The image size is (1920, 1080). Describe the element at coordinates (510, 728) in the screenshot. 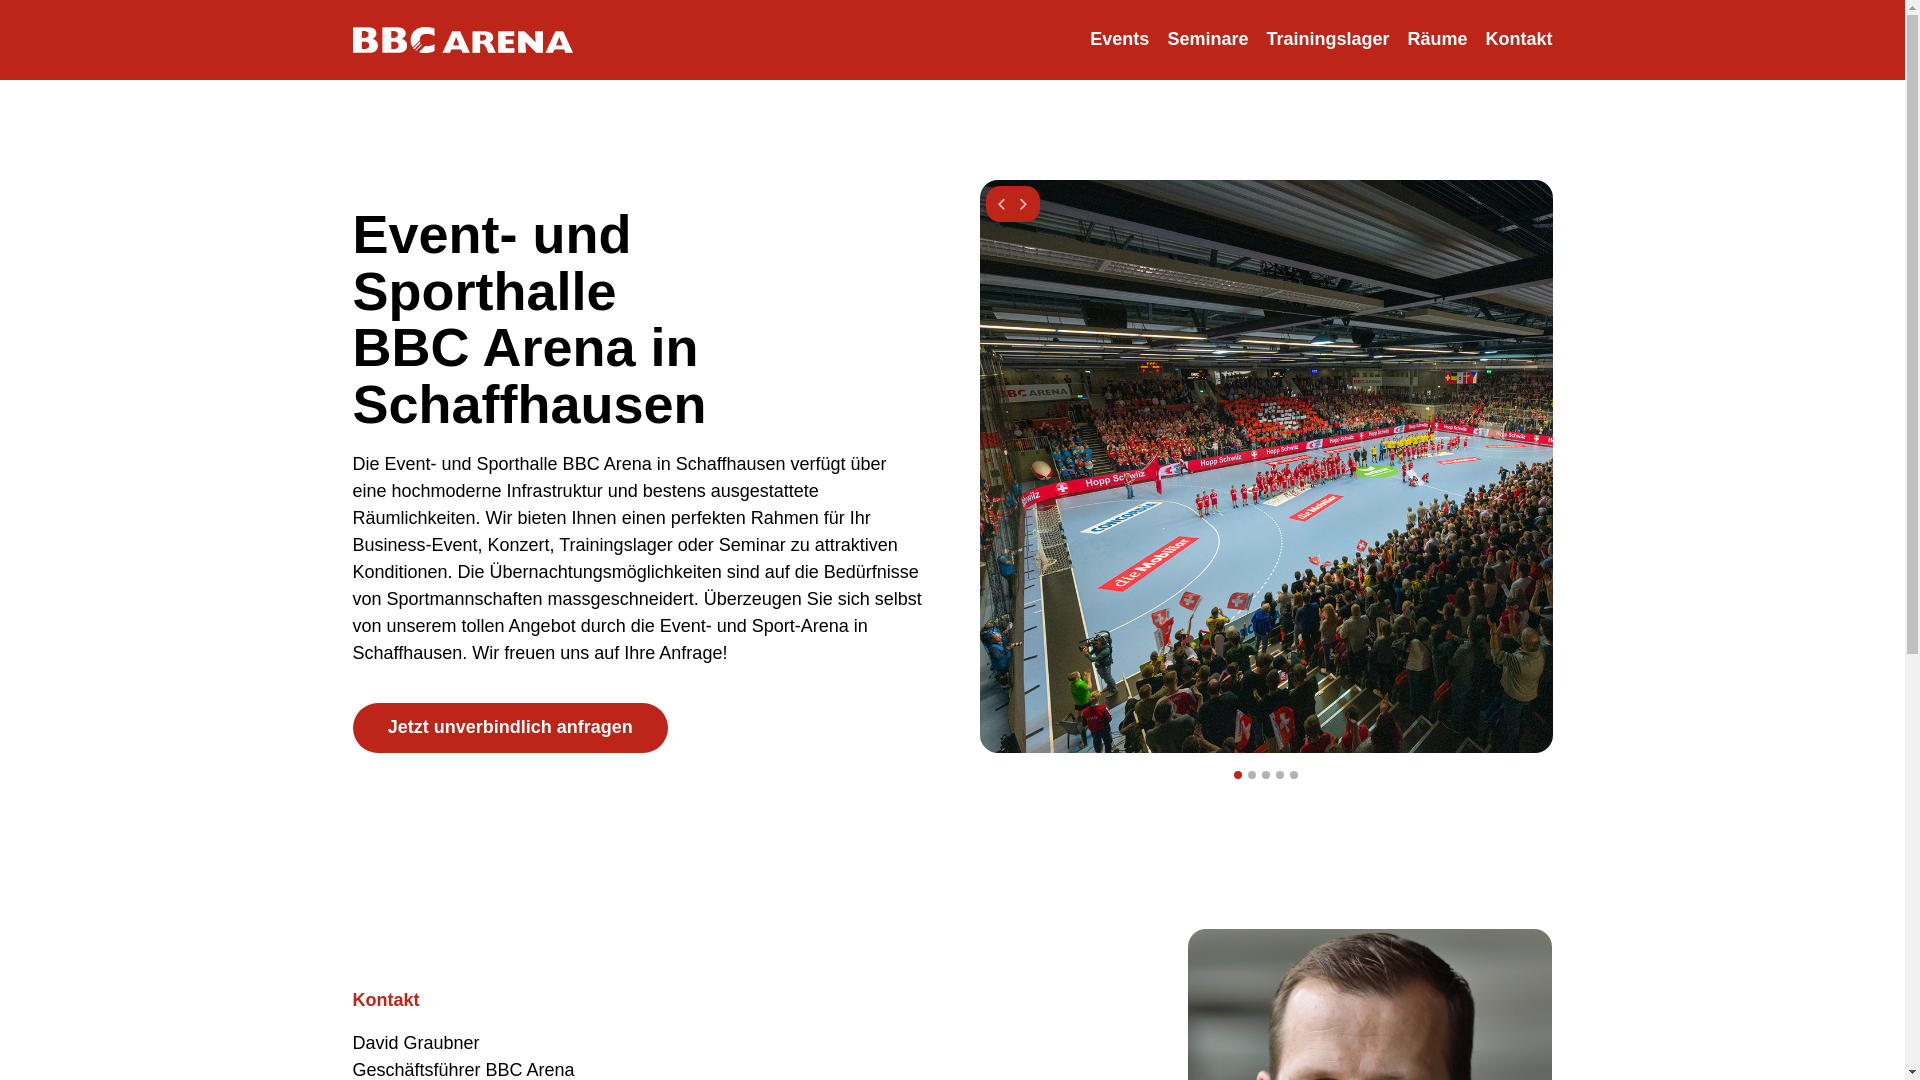

I see `Jetzt unverbindlich anfragen` at that location.